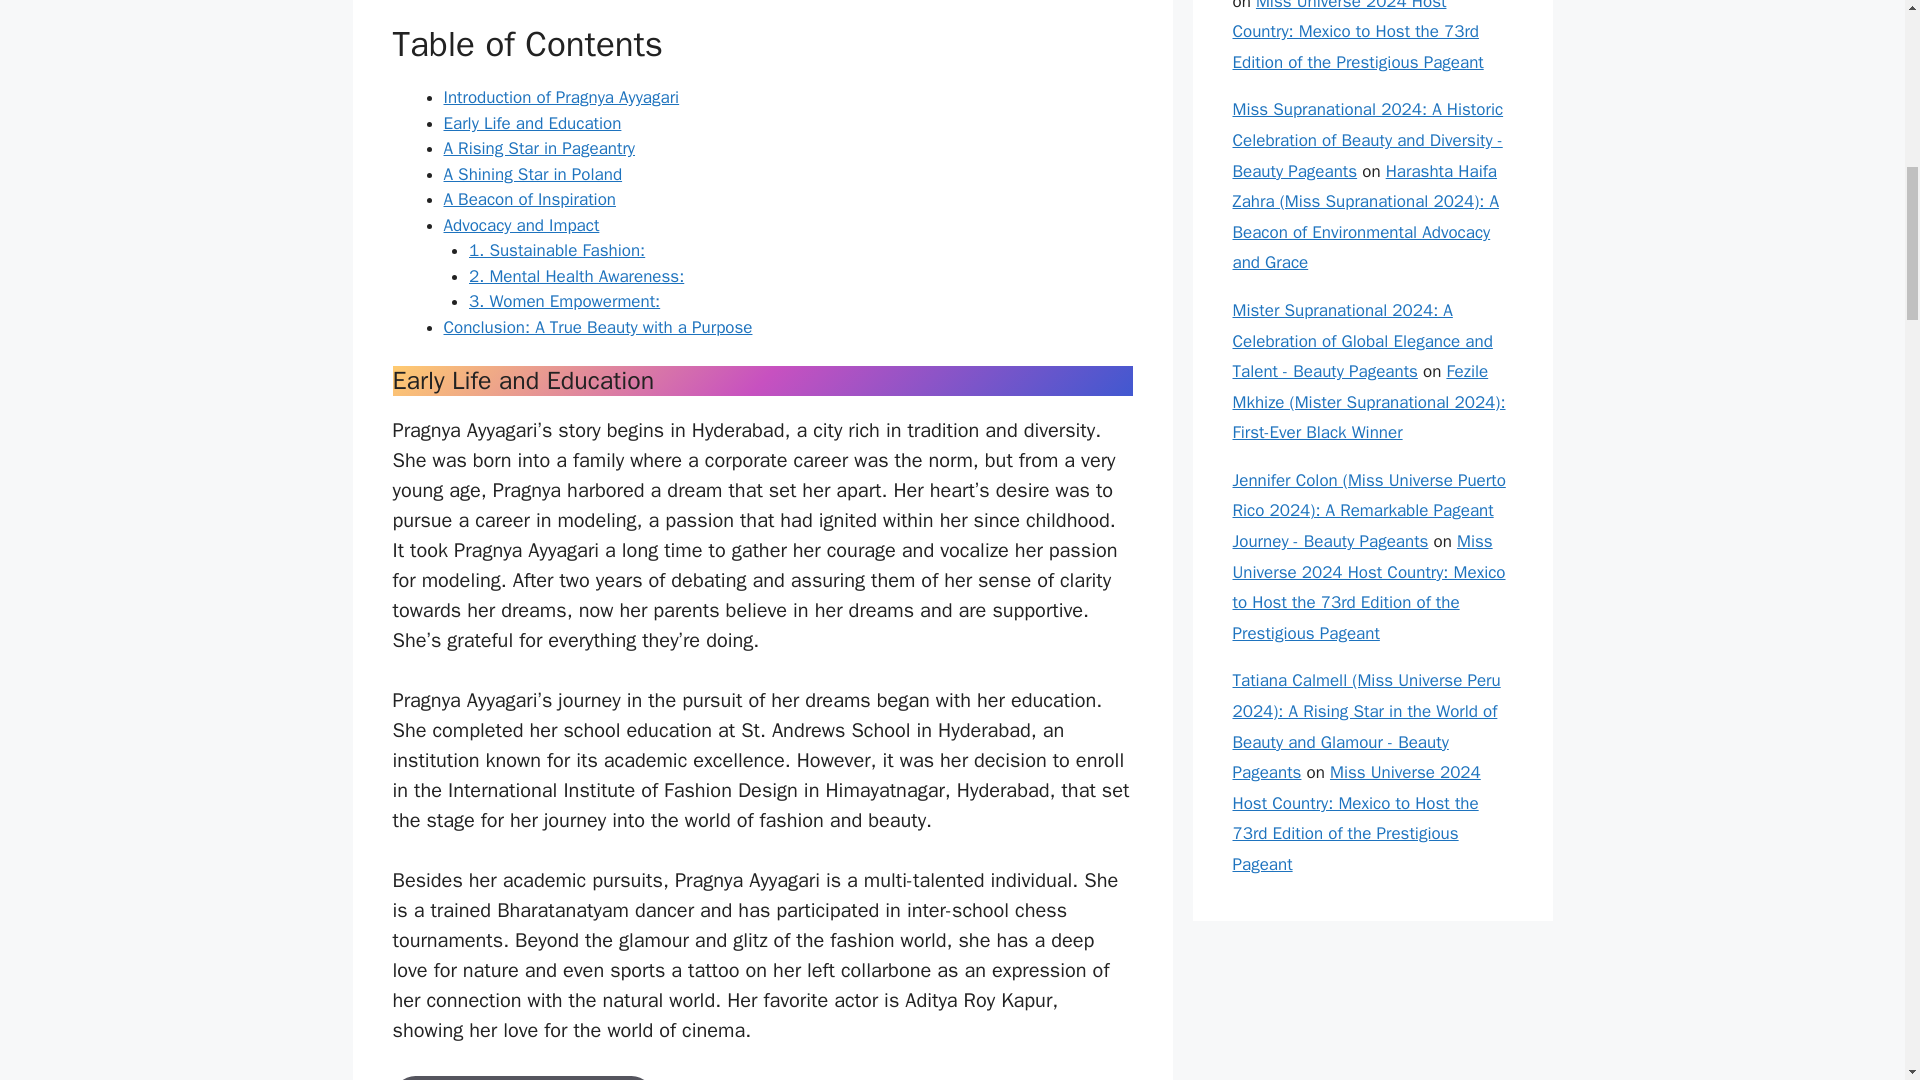 The image size is (1920, 1080). What do you see at coordinates (532, 123) in the screenshot?
I see `Early Life and Education` at bounding box center [532, 123].